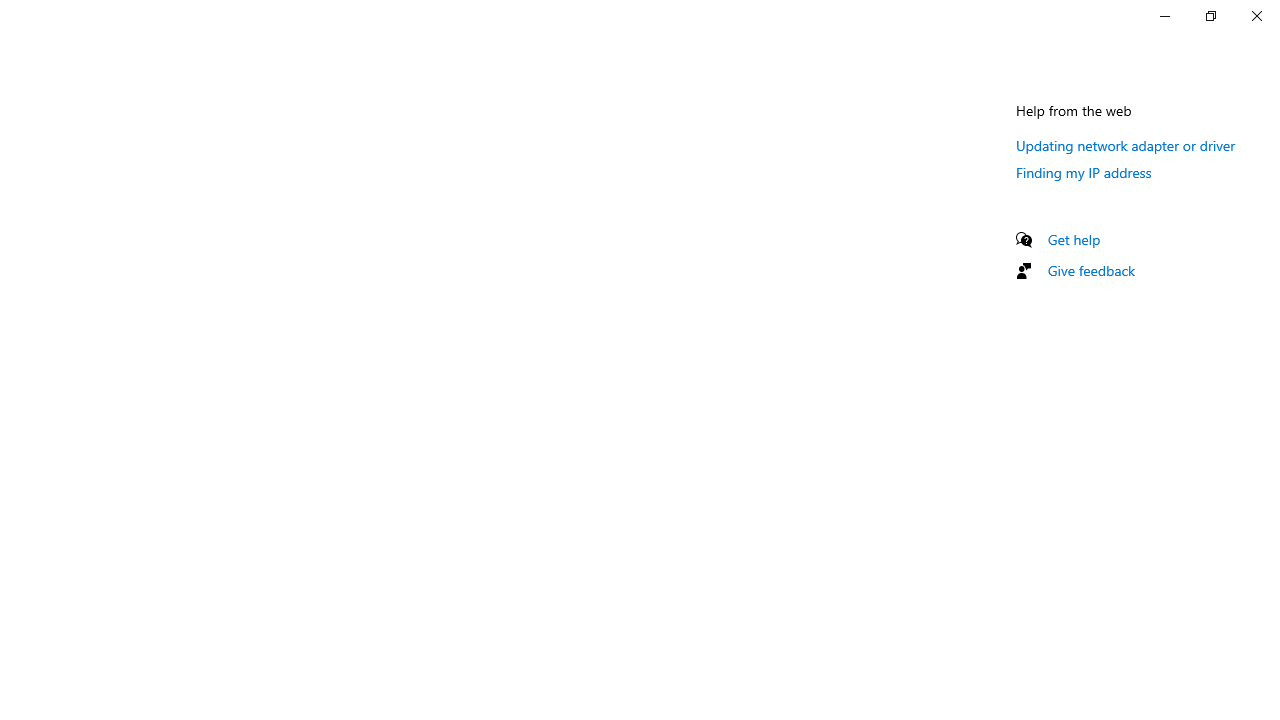 This screenshot has width=1280, height=720. What do you see at coordinates (1092, 270) in the screenshot?
I see `Give feedback` at bounding box center [1092, 270].